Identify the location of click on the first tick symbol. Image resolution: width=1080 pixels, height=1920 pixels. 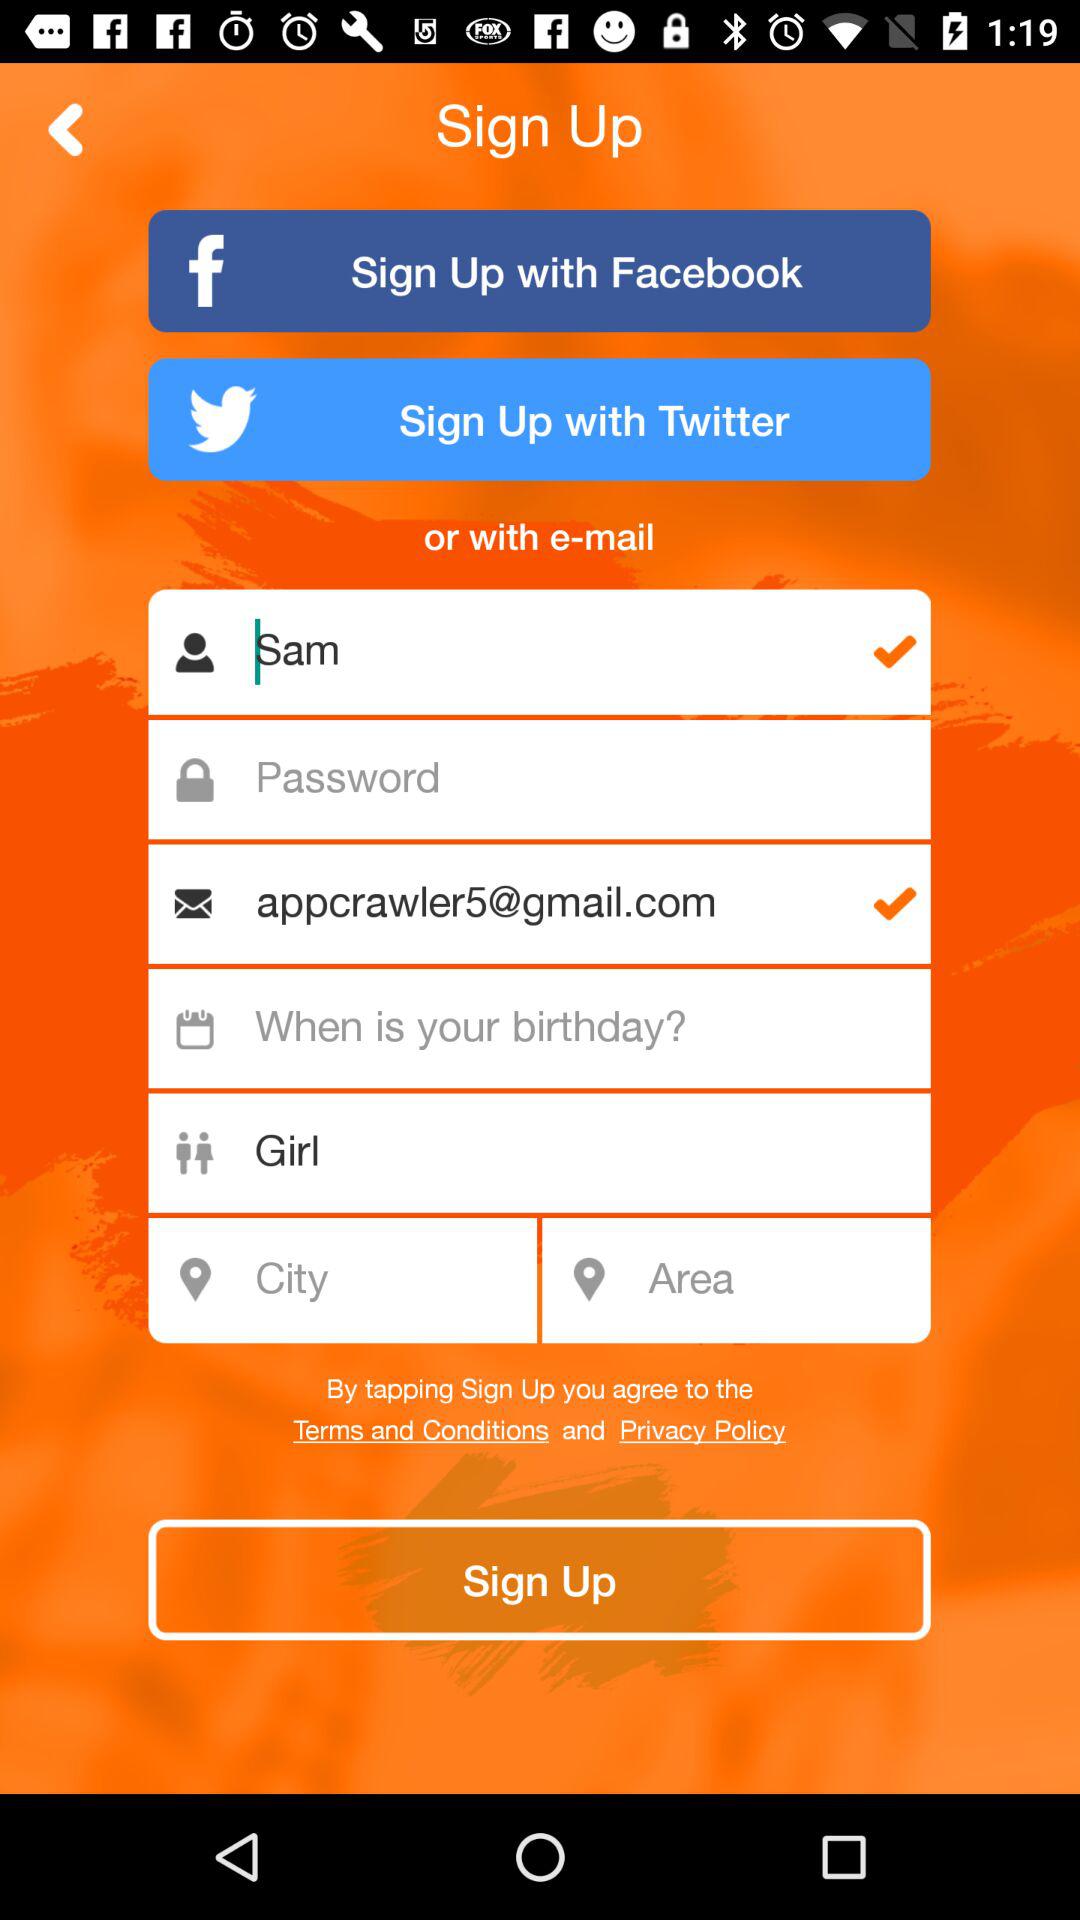
(894, 652).